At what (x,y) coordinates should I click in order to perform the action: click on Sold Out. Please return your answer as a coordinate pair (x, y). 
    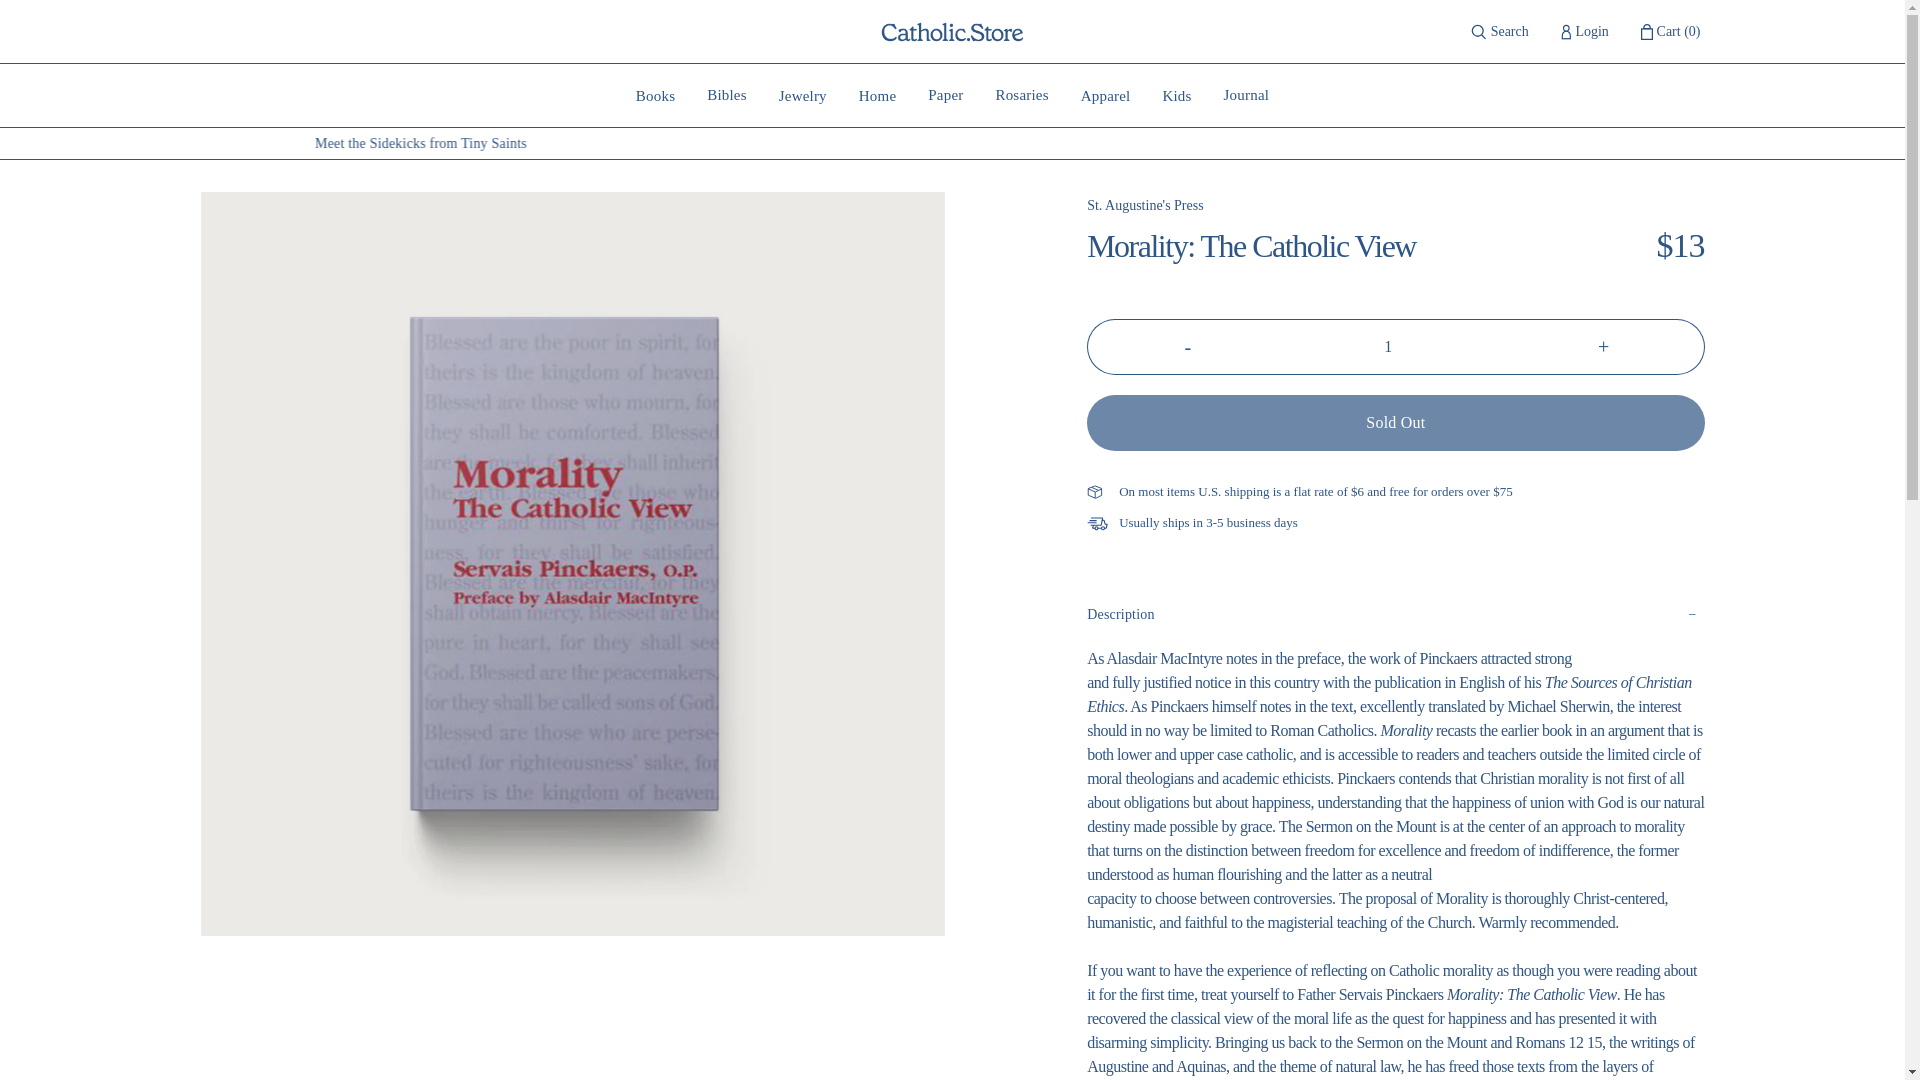
    Looking at the image, I should click on (1395, 423).